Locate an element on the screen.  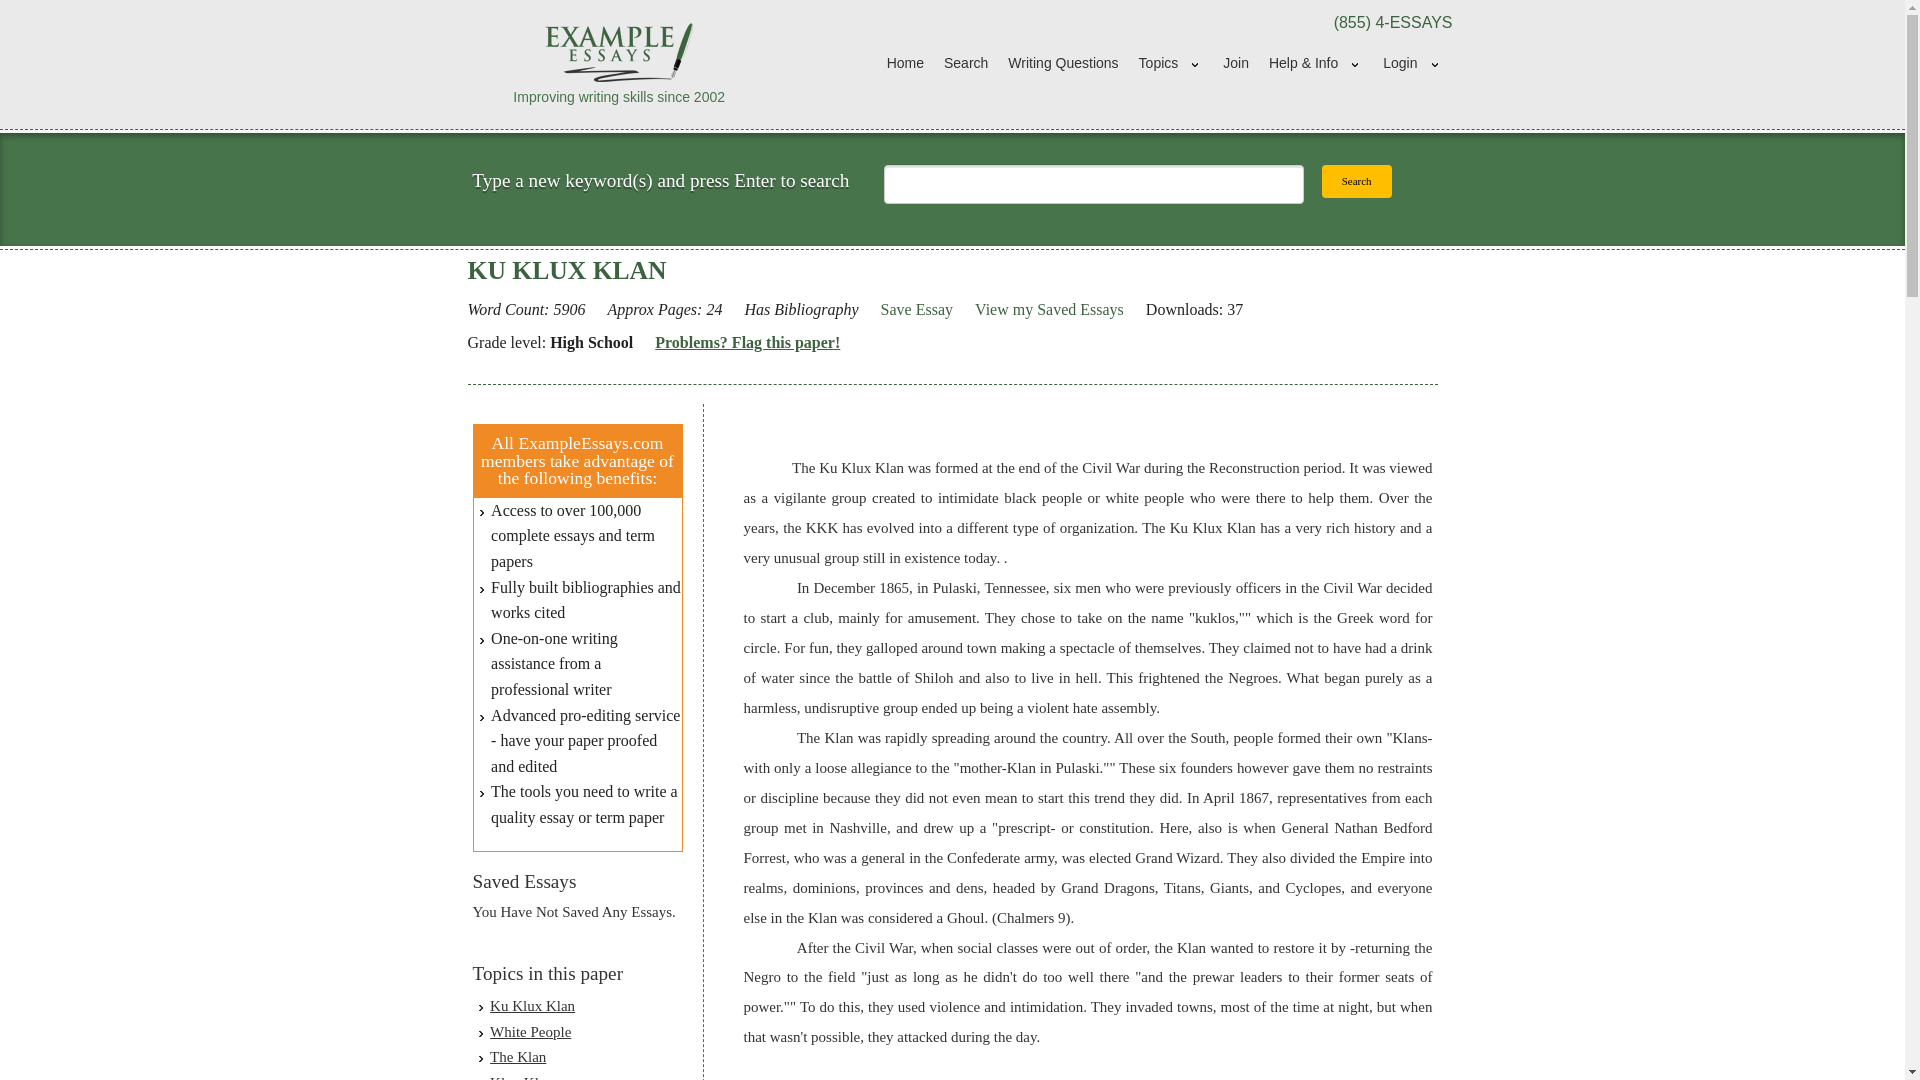
Login is located at coordinates (1412, 64).